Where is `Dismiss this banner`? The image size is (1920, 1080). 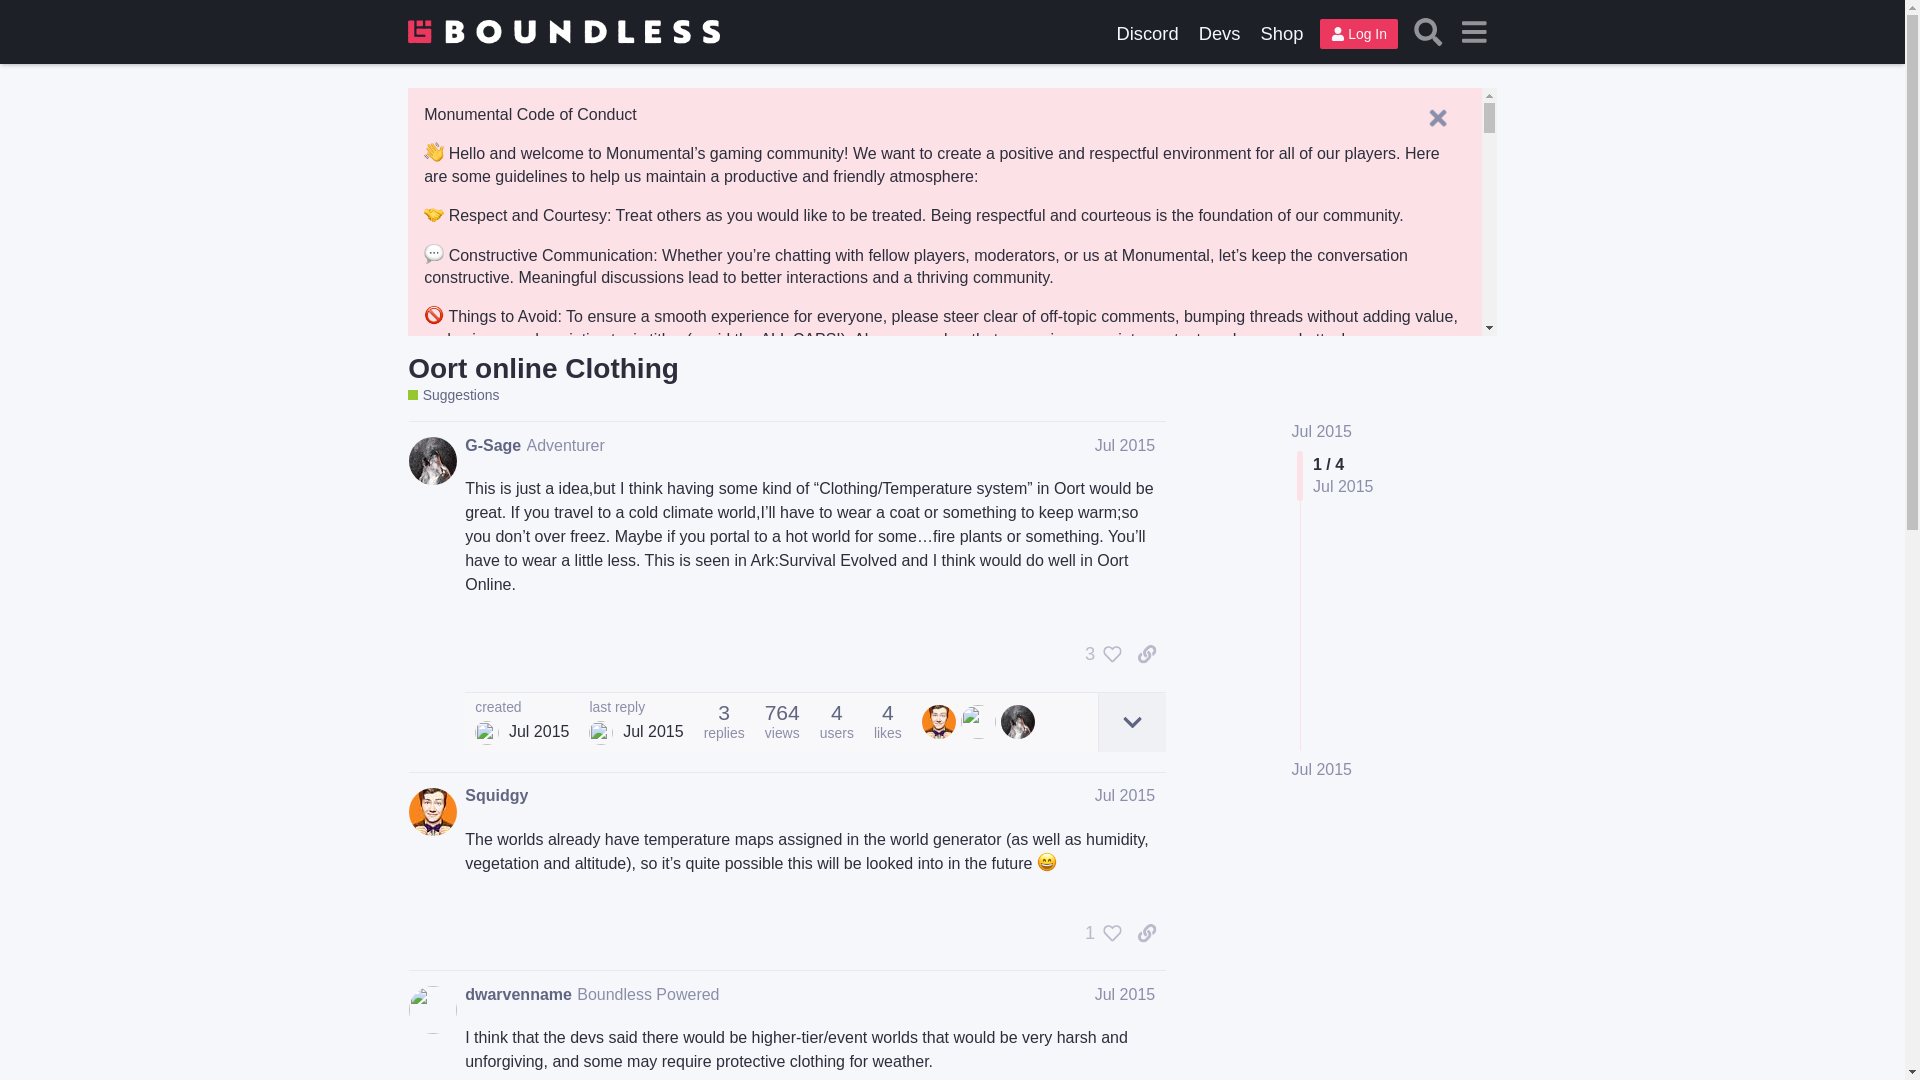 Dismiss this banner is located at coordinates (1438, 117).